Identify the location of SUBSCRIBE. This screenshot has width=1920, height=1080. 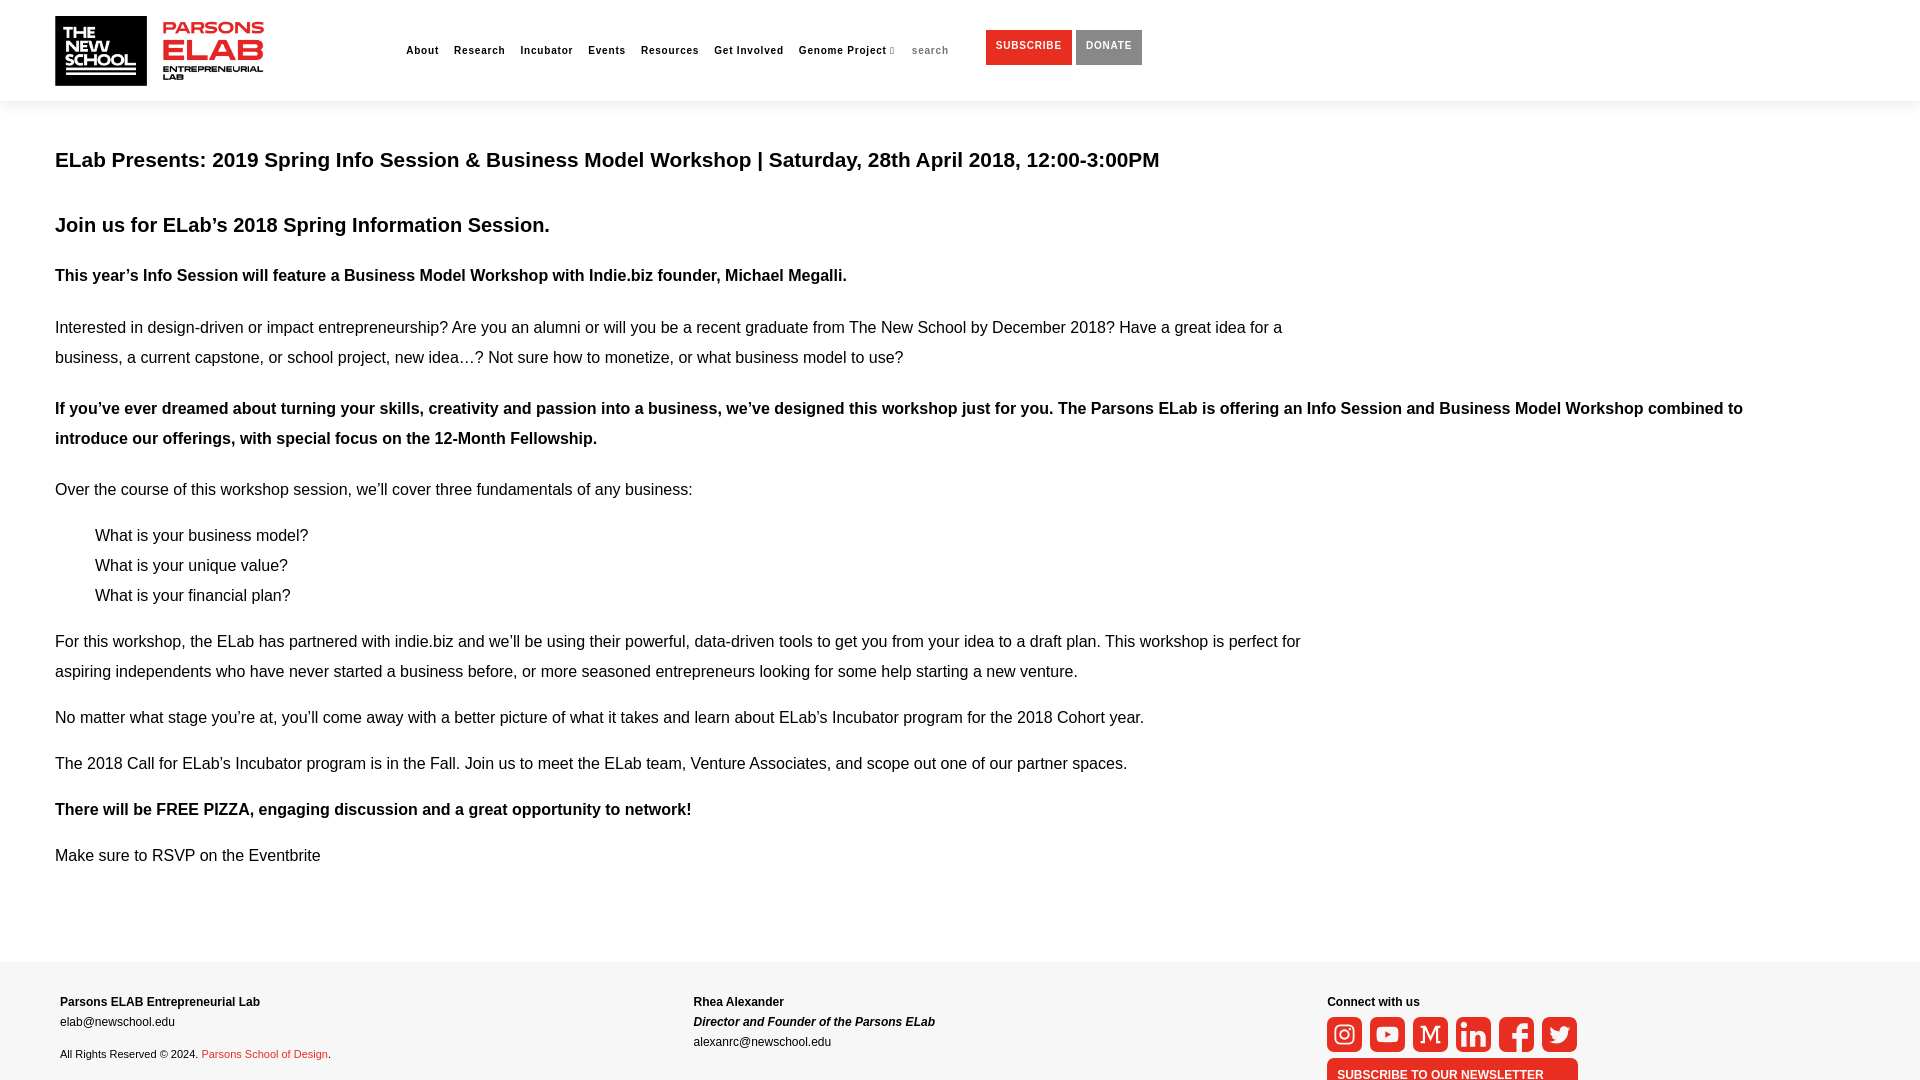
(1028, 47).